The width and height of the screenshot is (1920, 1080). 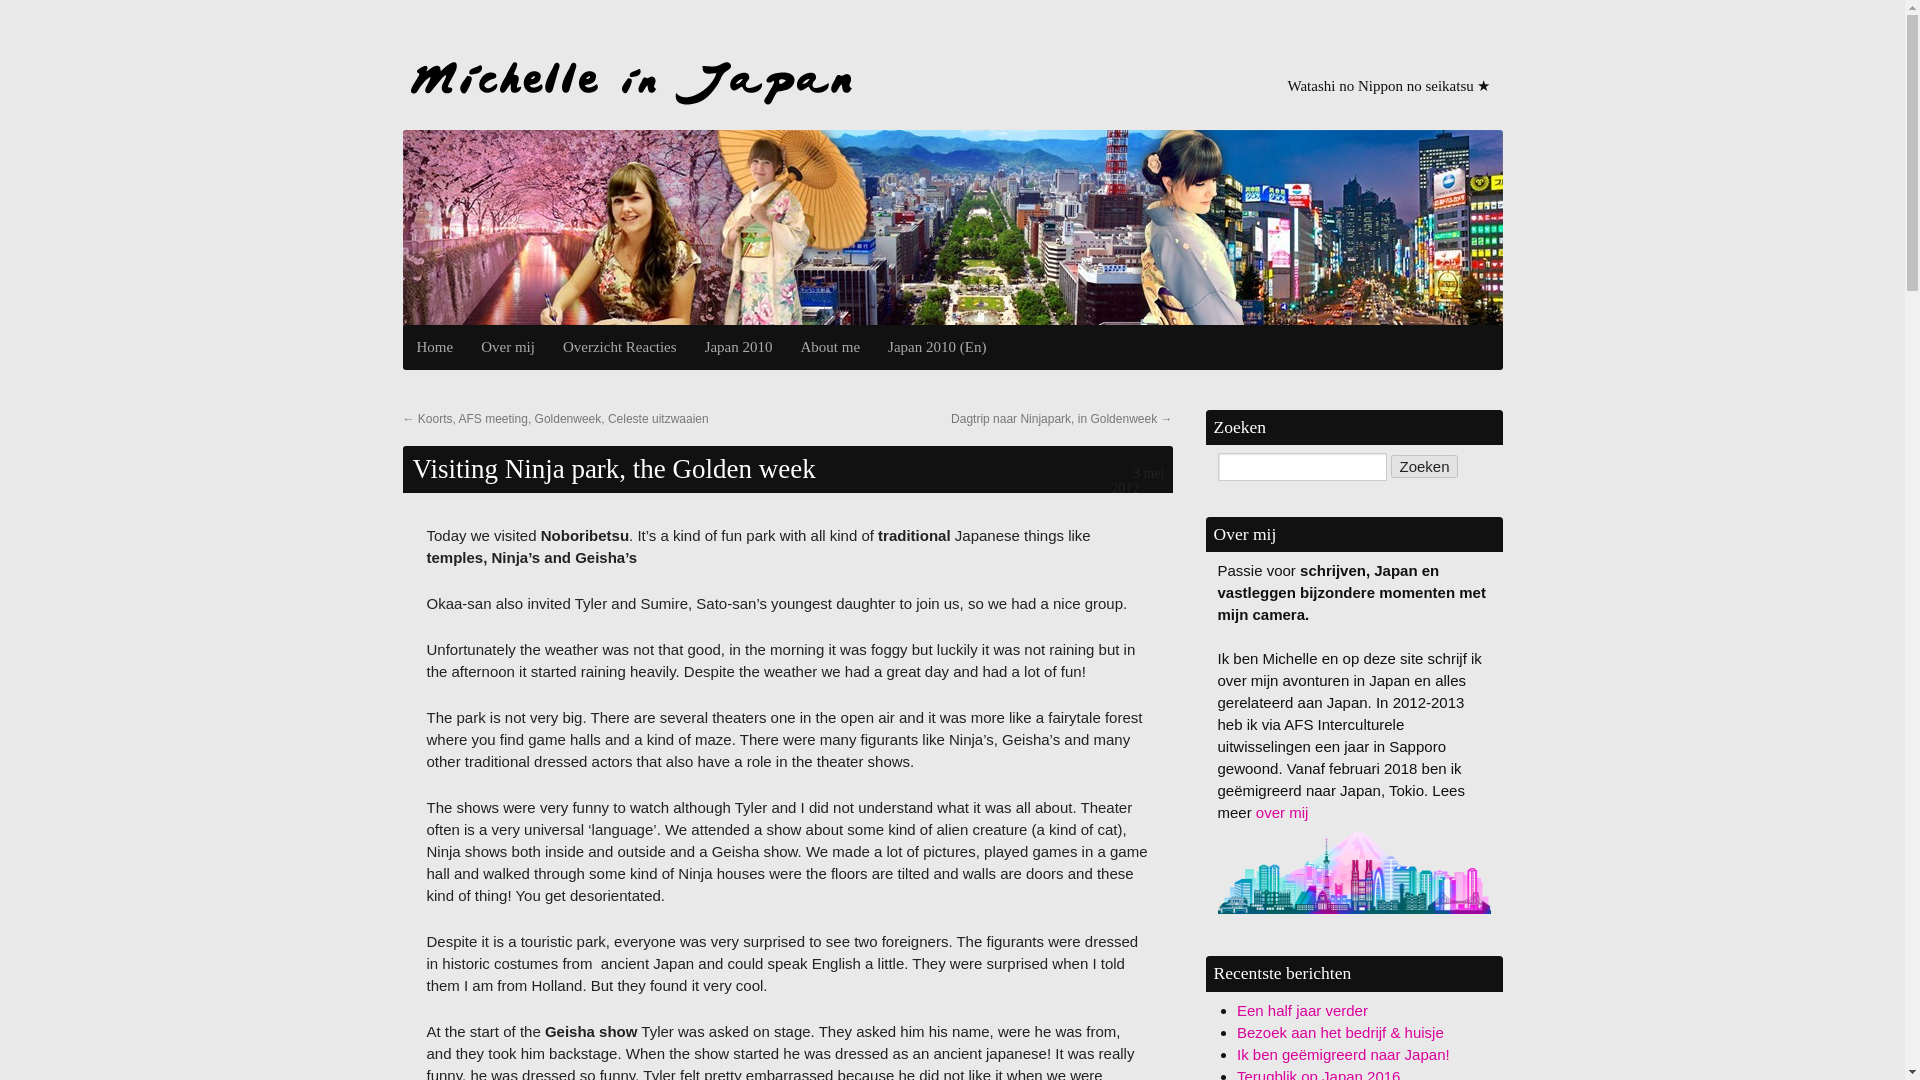 What do you see at coordinates (508, 348) in the screenshot?
I see `Over mij` at bounding box center [508, 348].